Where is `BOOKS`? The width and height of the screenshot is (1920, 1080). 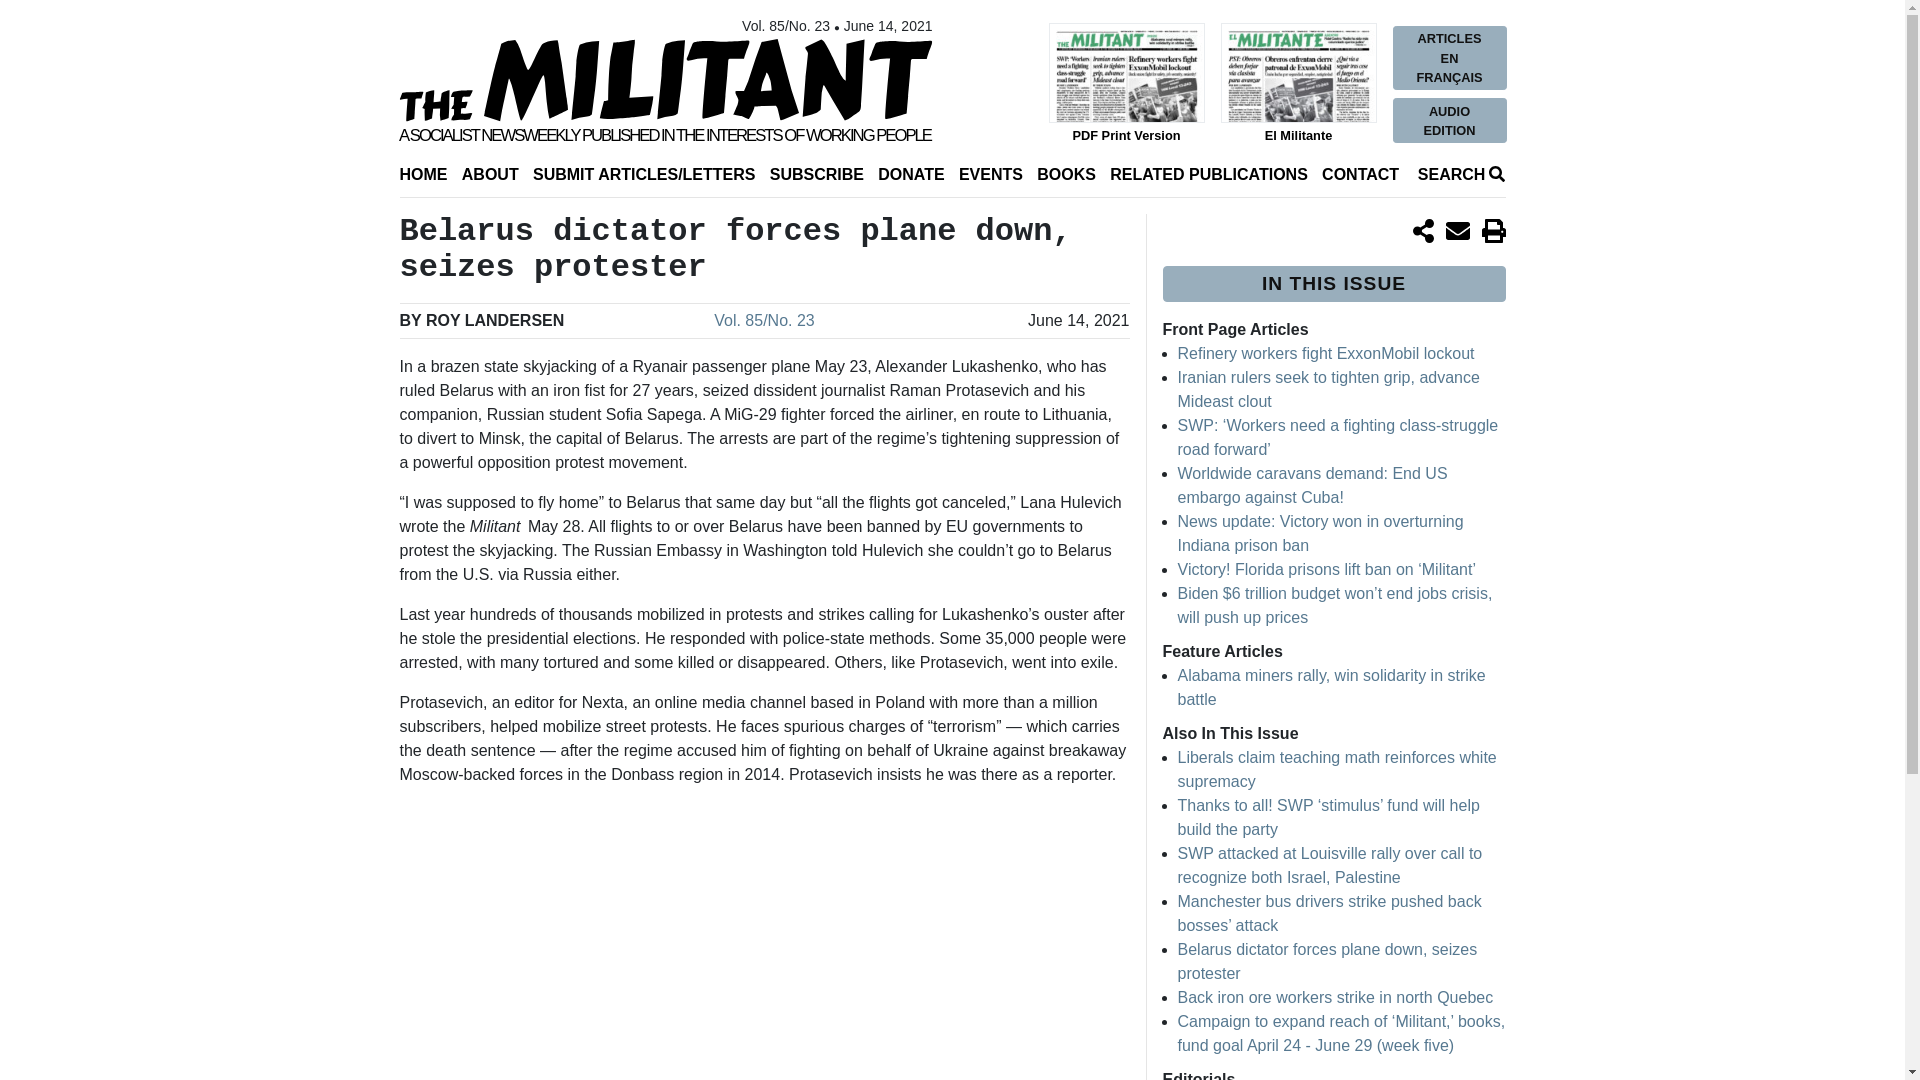 BOOKS is located at coordinates (1066, 174).